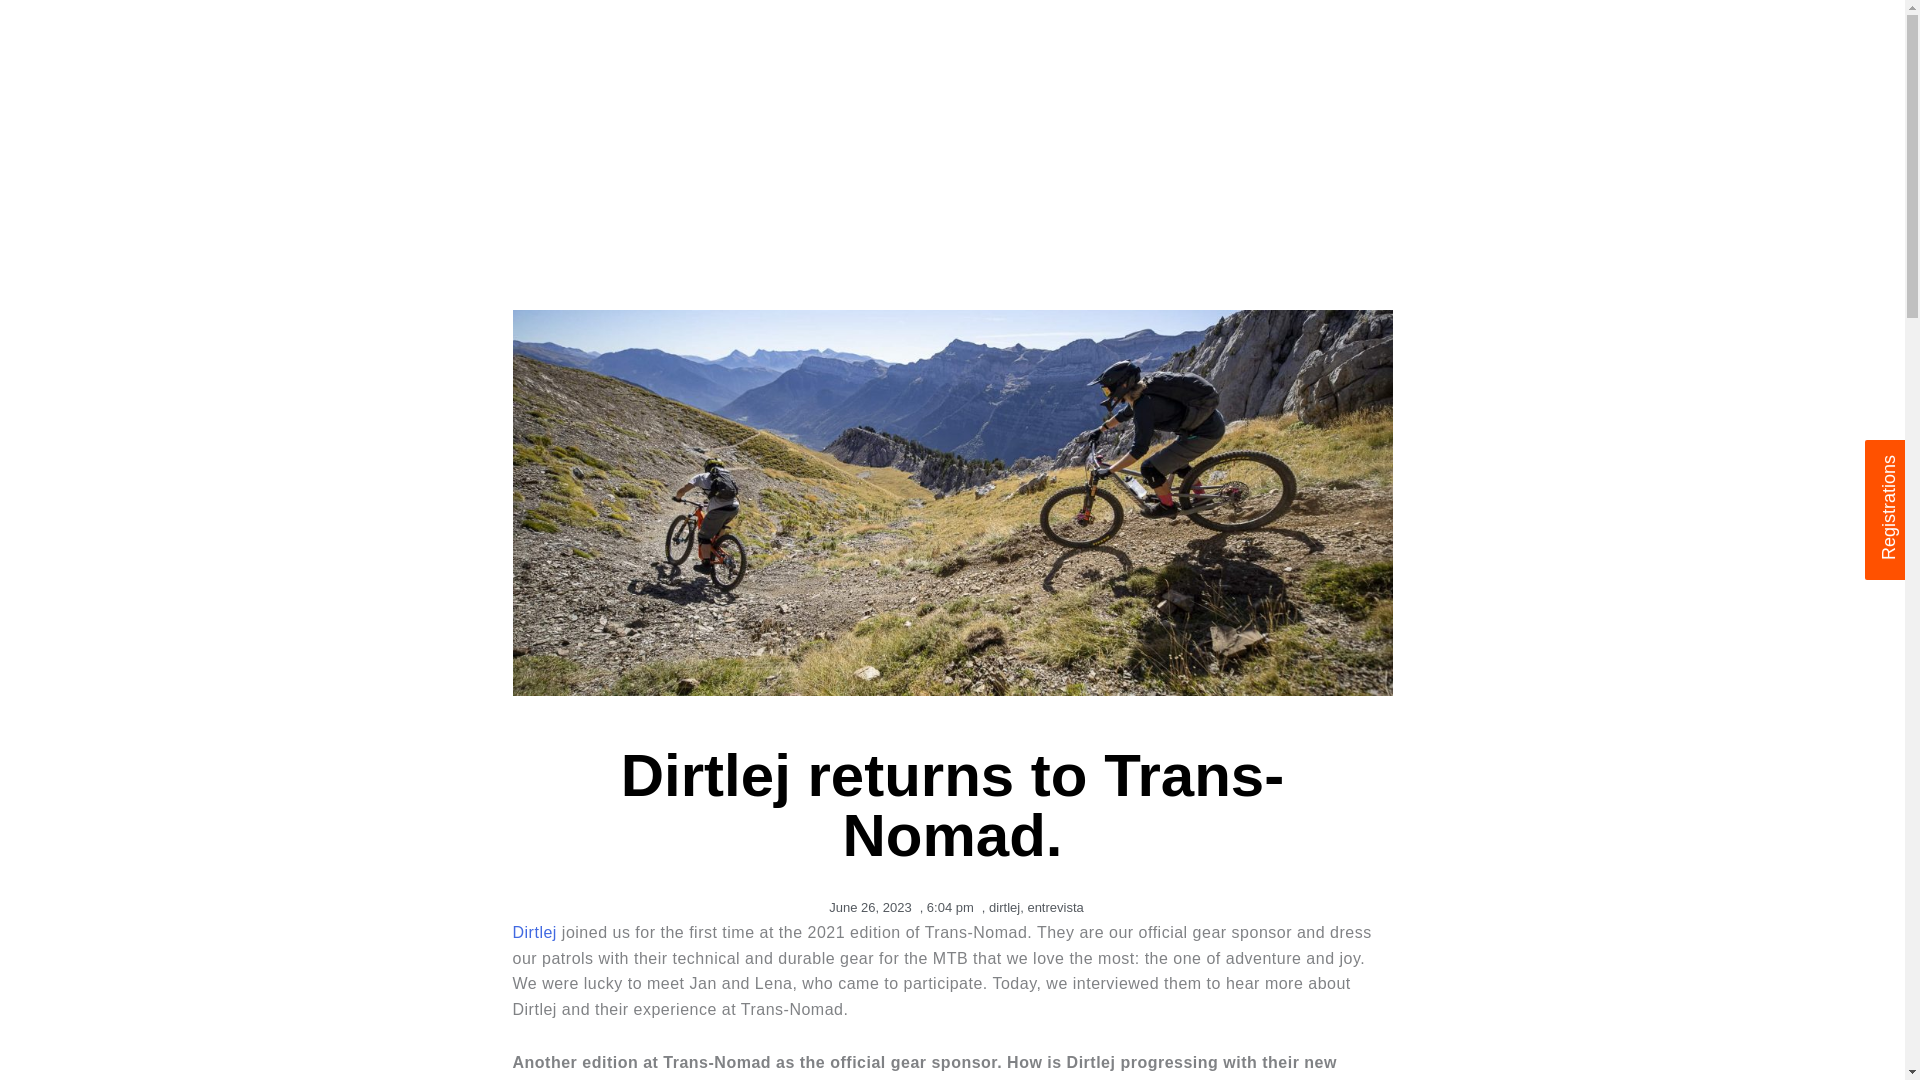 The width and height of the screenshot is (1920, 1080). What do you see at coordinates (534, 932) in the screenshot?
I see `Dirtlej` at bounding box center [534, 932].